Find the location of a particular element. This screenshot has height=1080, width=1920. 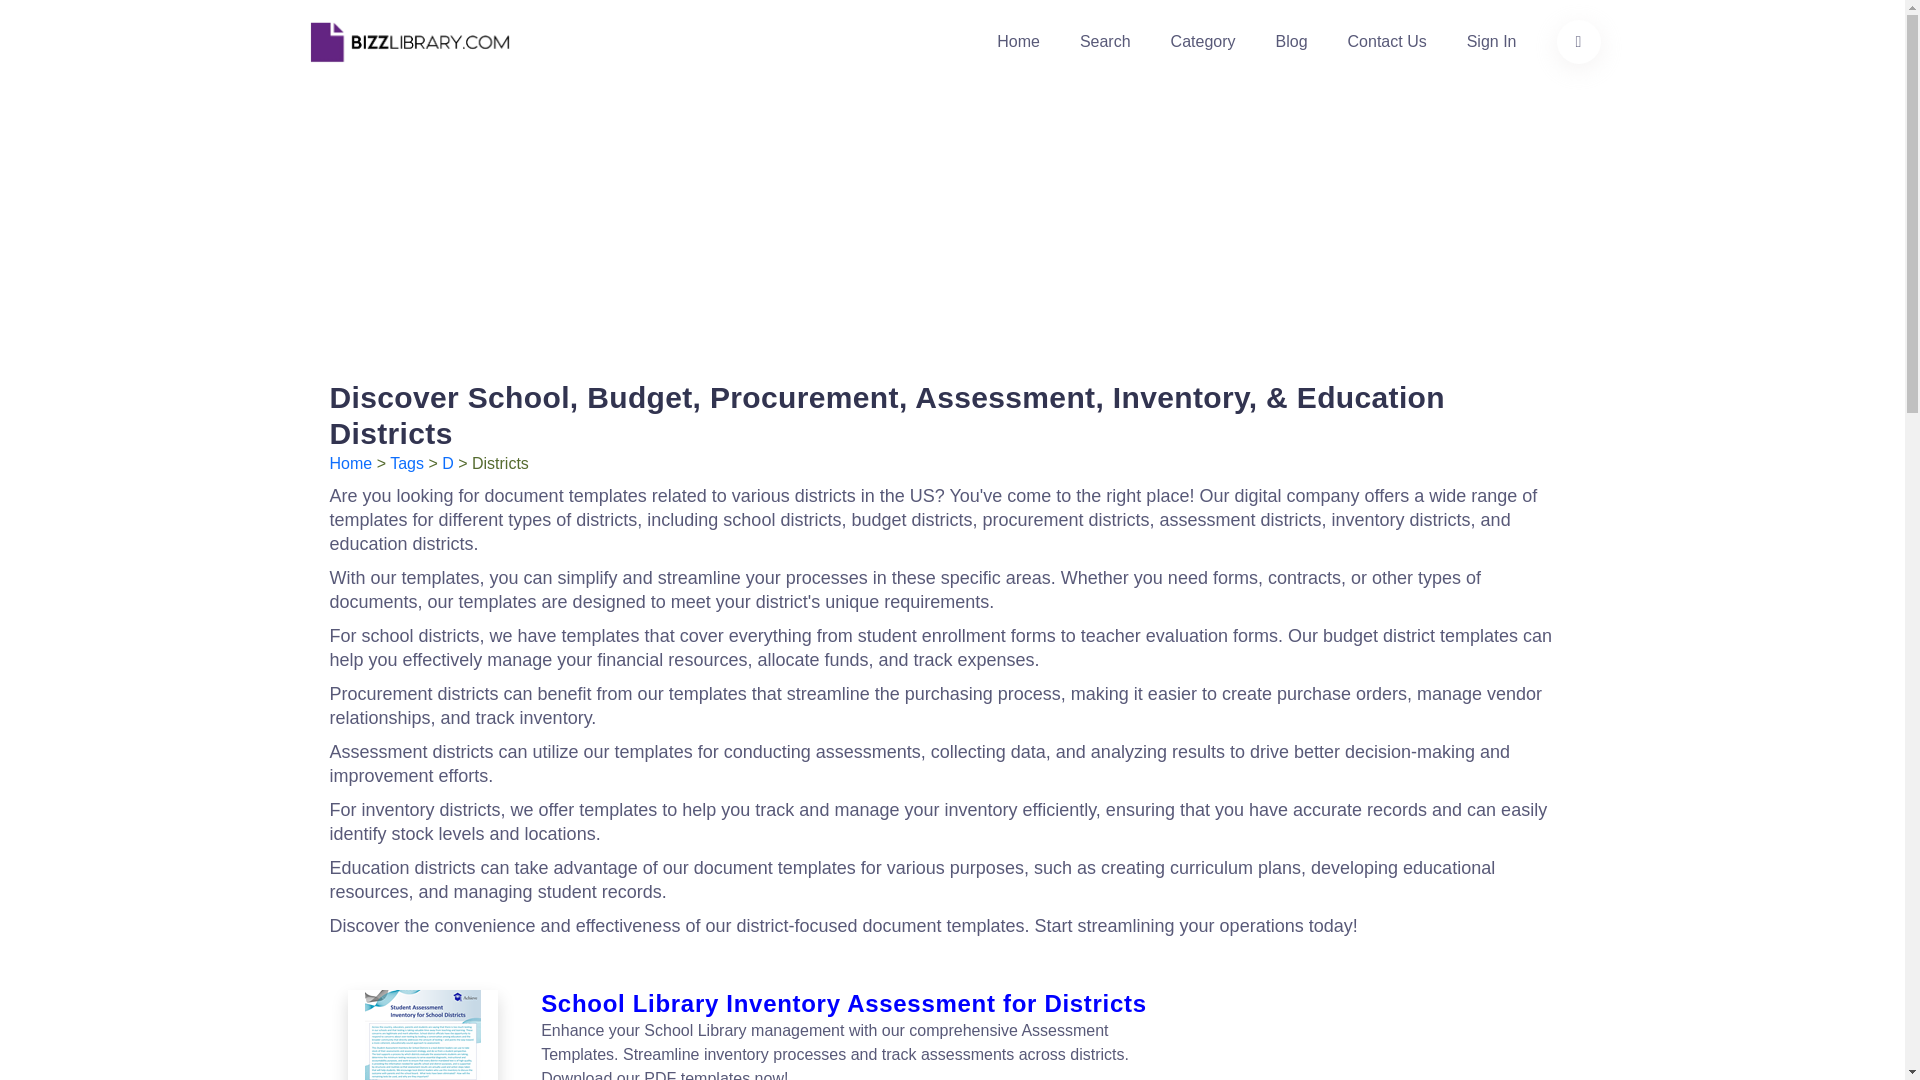

Sign in to your account is located at coordinates (1491, 42).